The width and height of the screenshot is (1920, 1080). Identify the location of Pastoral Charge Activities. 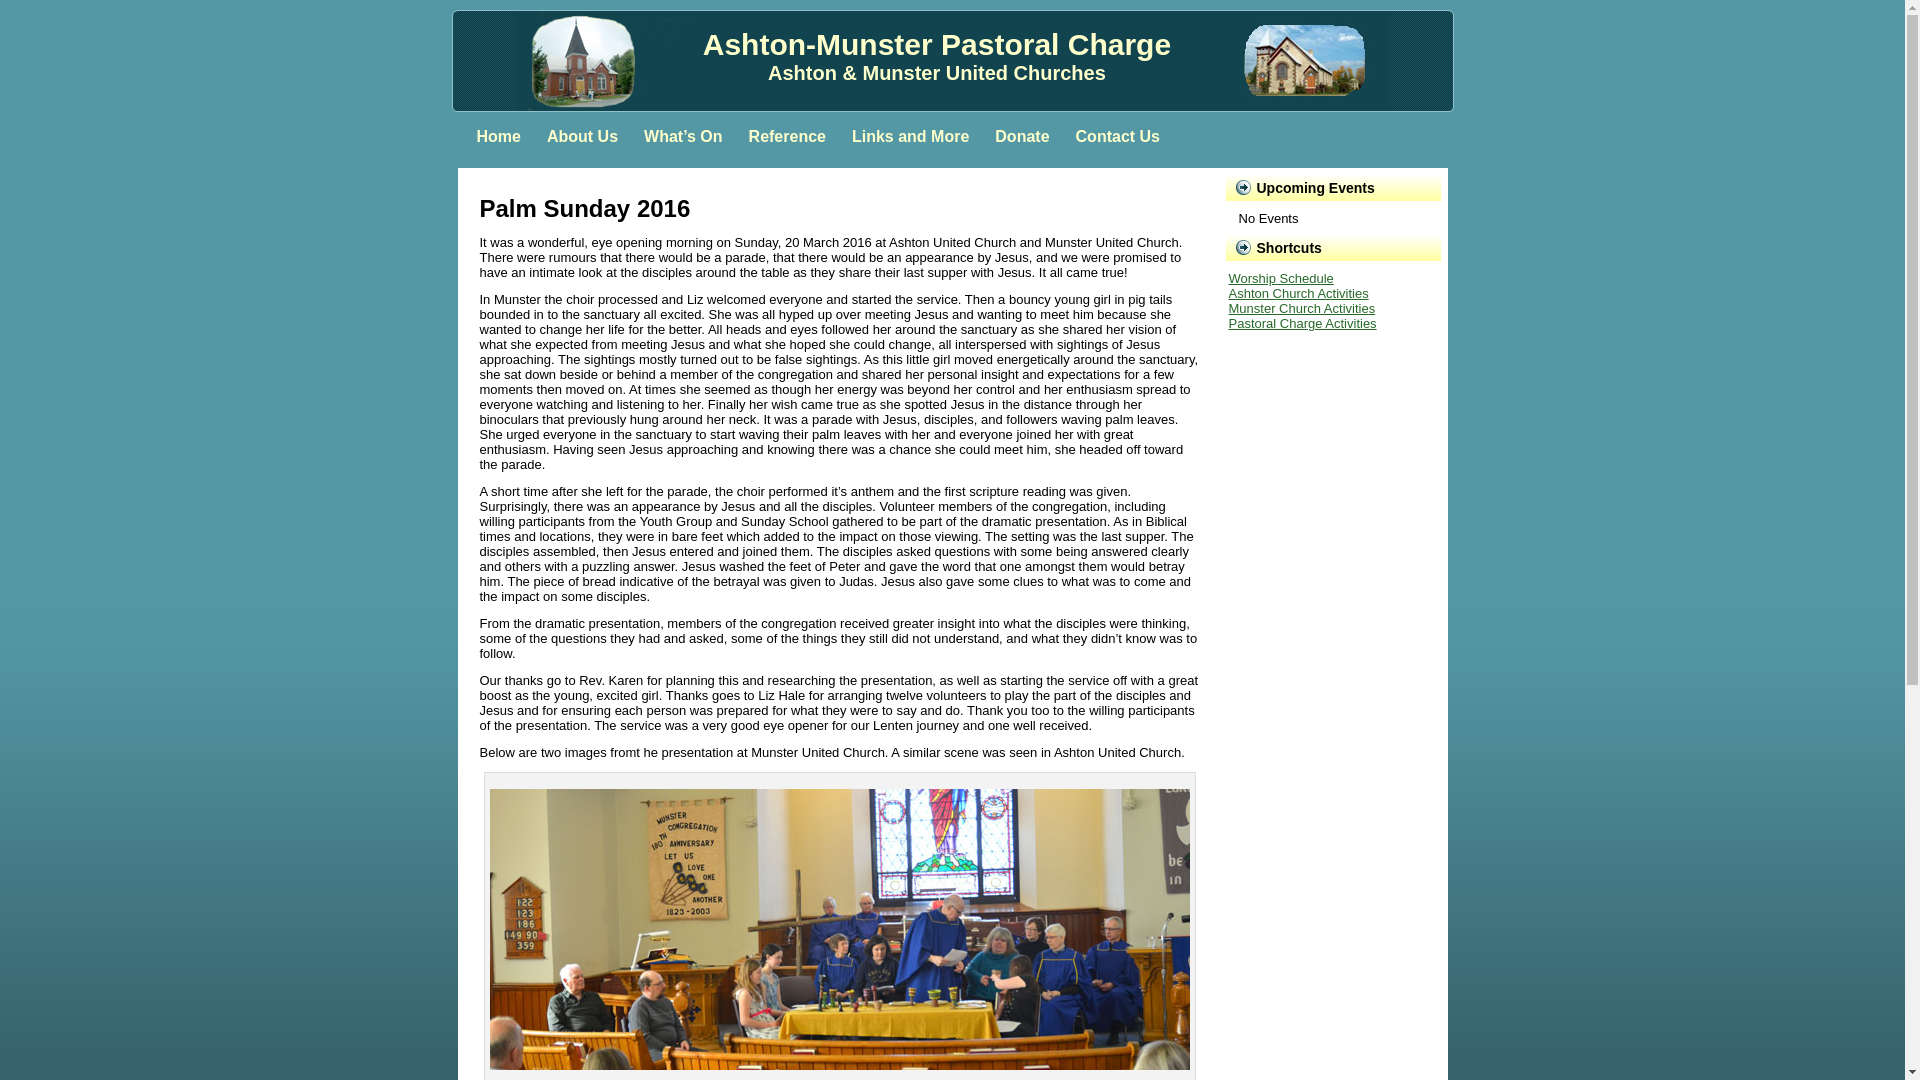
(1302, 324).